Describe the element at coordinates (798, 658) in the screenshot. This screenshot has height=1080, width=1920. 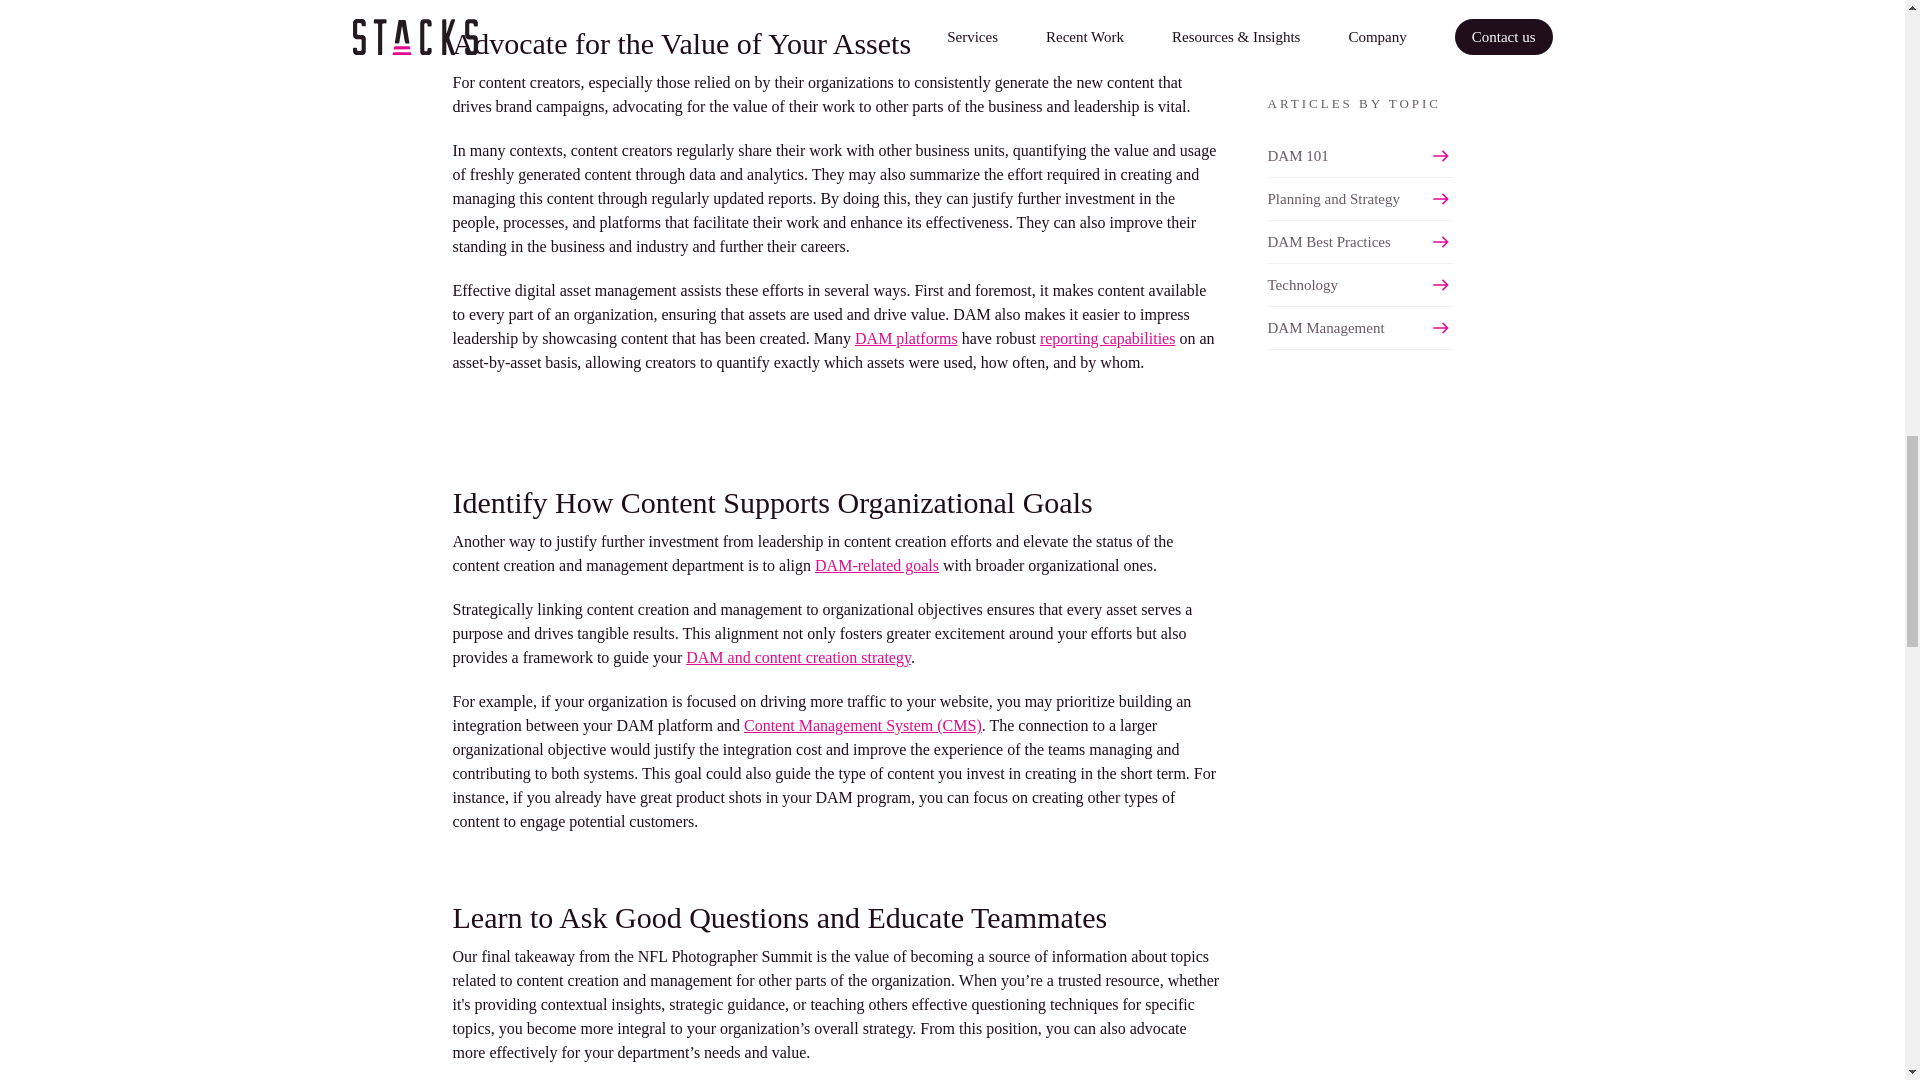
I see `DAM and content creation strategy` at that location.